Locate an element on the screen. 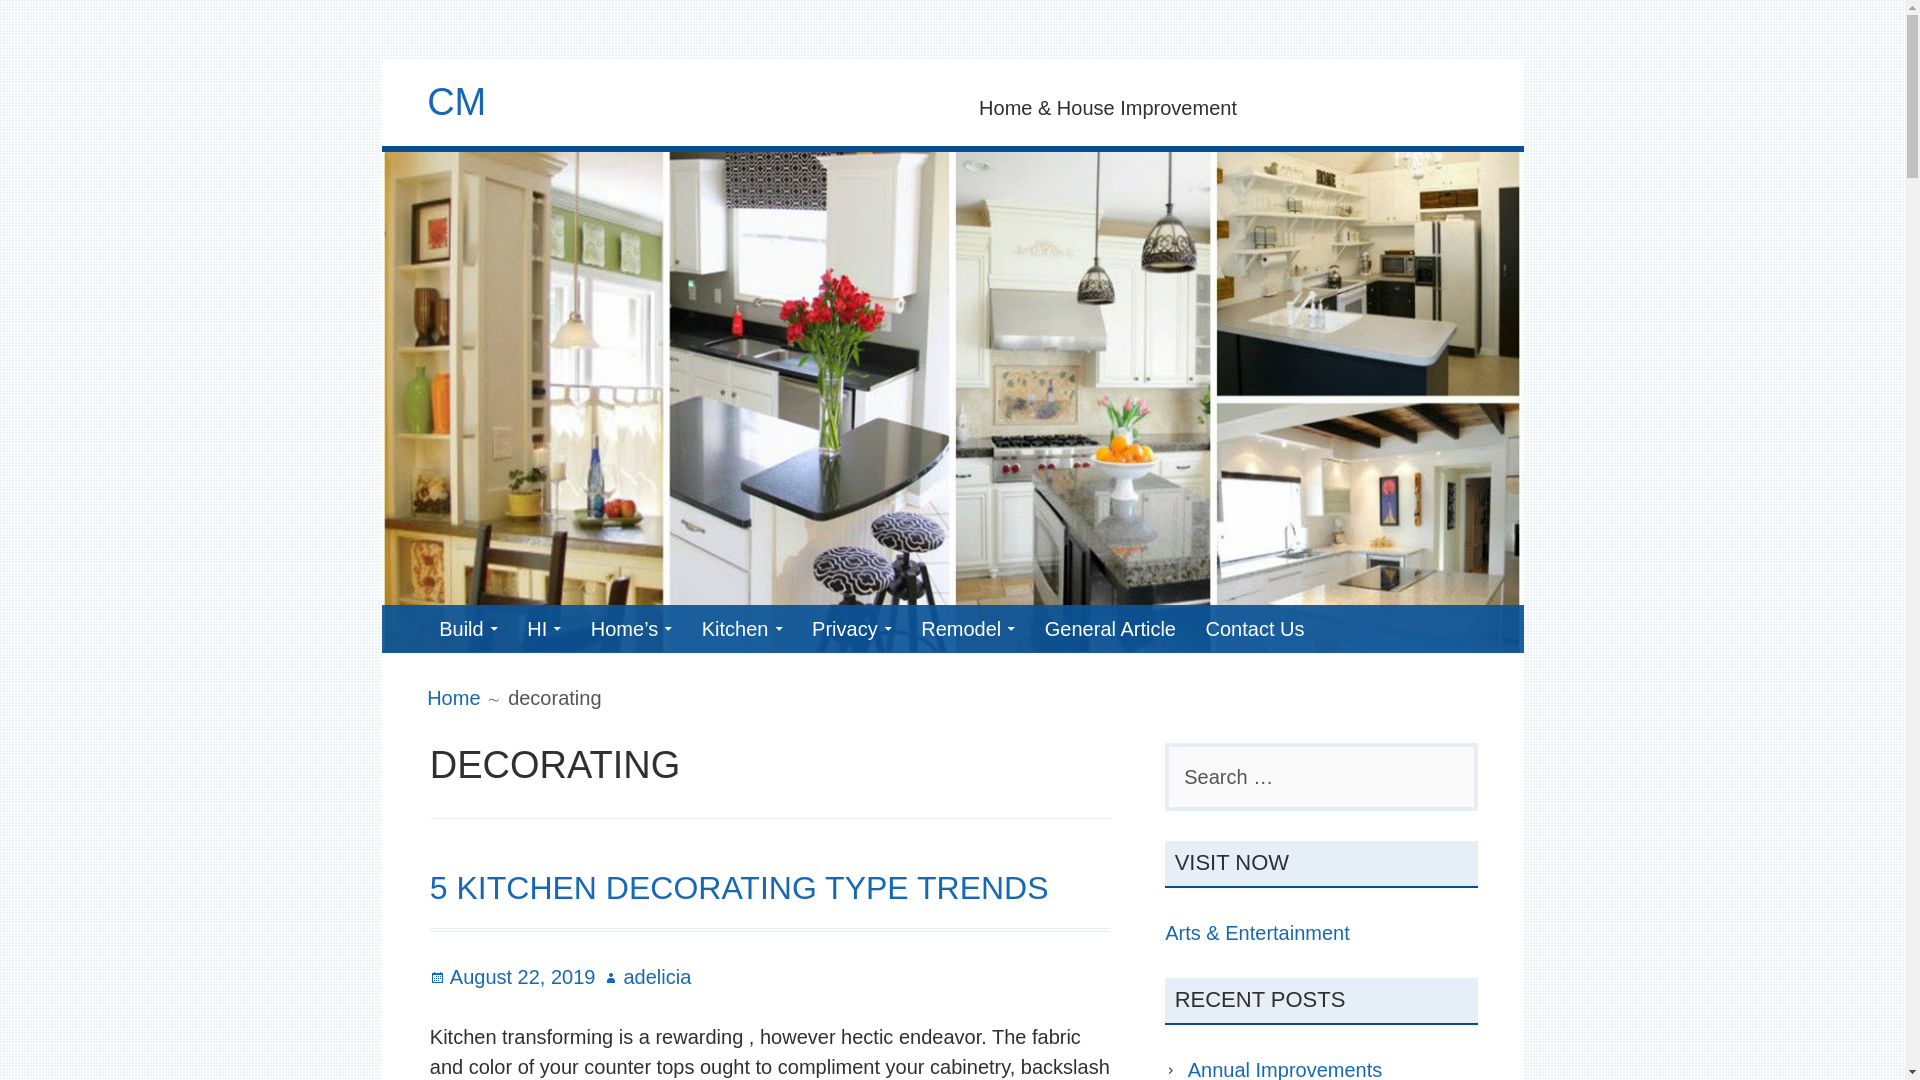 Image resolution: width=1920 pixels, height=1080 pixels. Build is located at coordinates (467, 628).